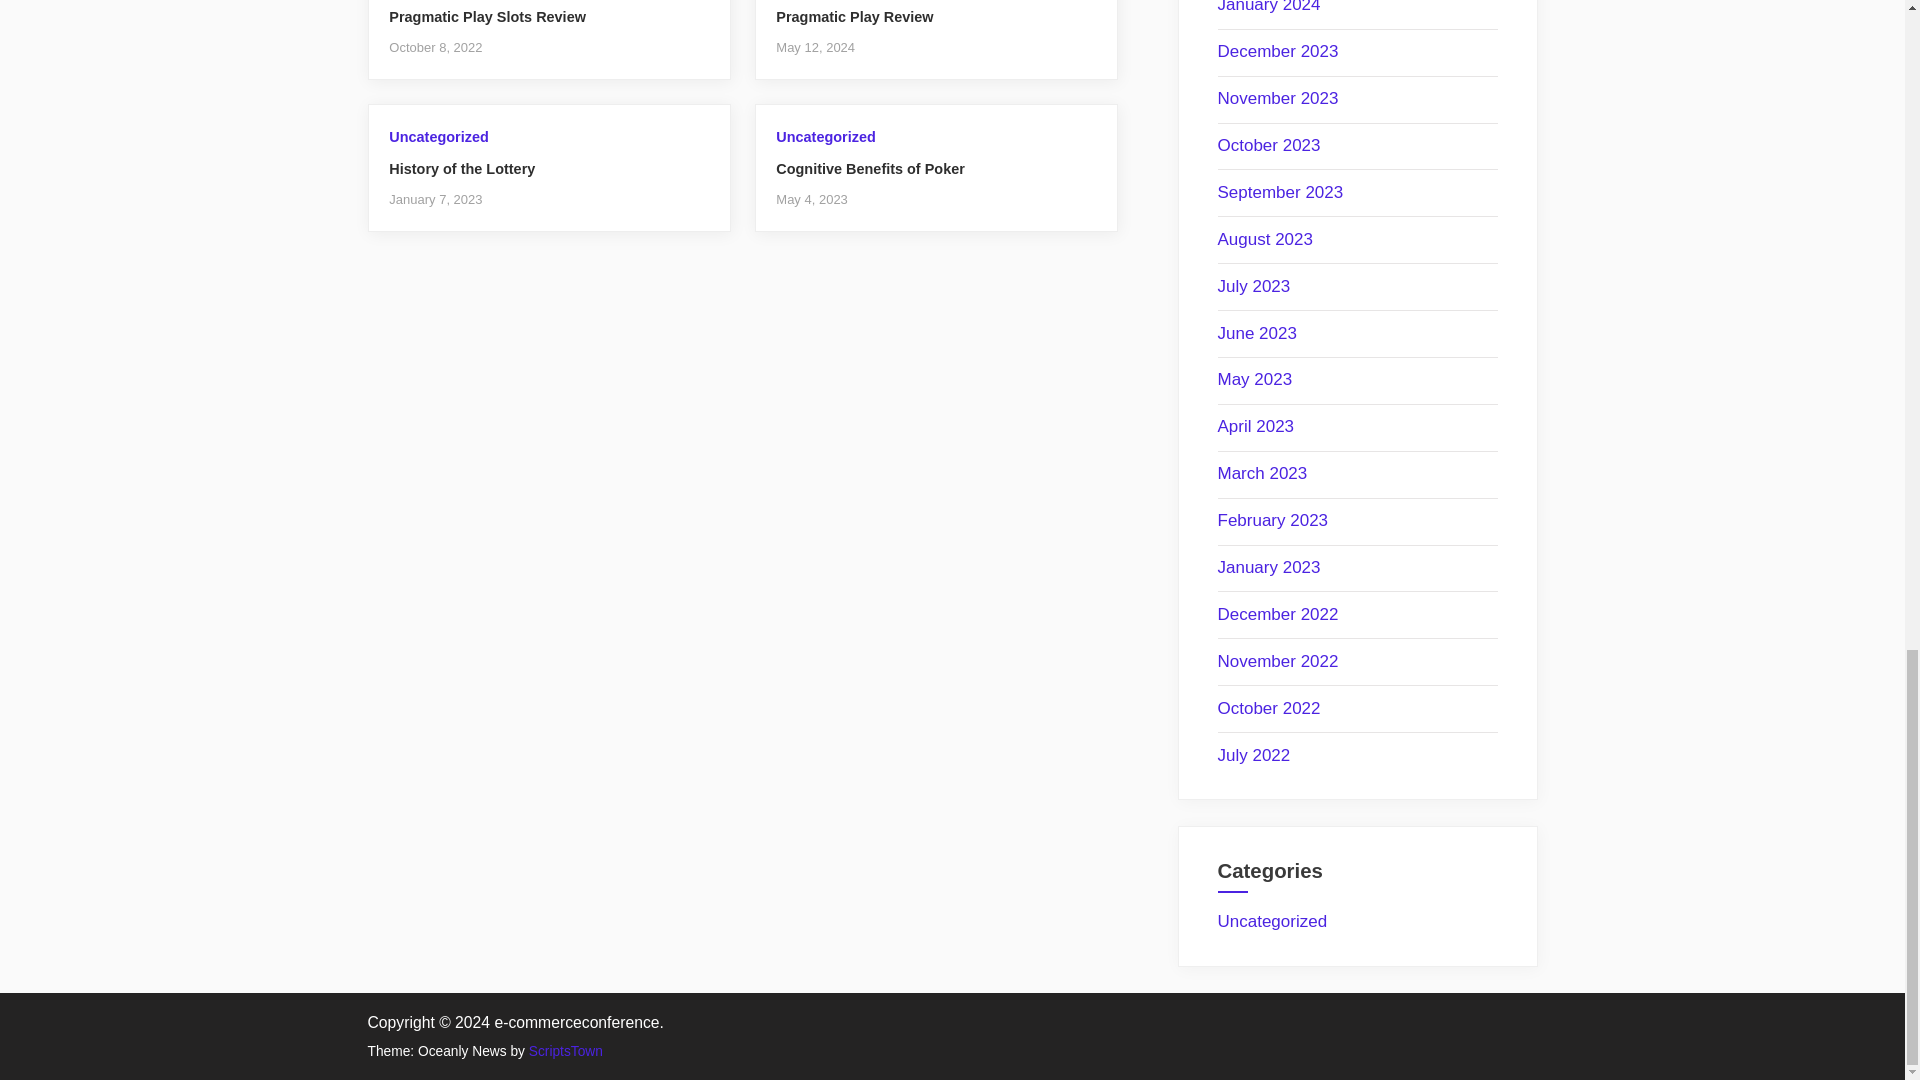  What do you see at coordinates (1268, 146) in the screenshot?
I see `October 2023` at bounding box center [1268, 146].